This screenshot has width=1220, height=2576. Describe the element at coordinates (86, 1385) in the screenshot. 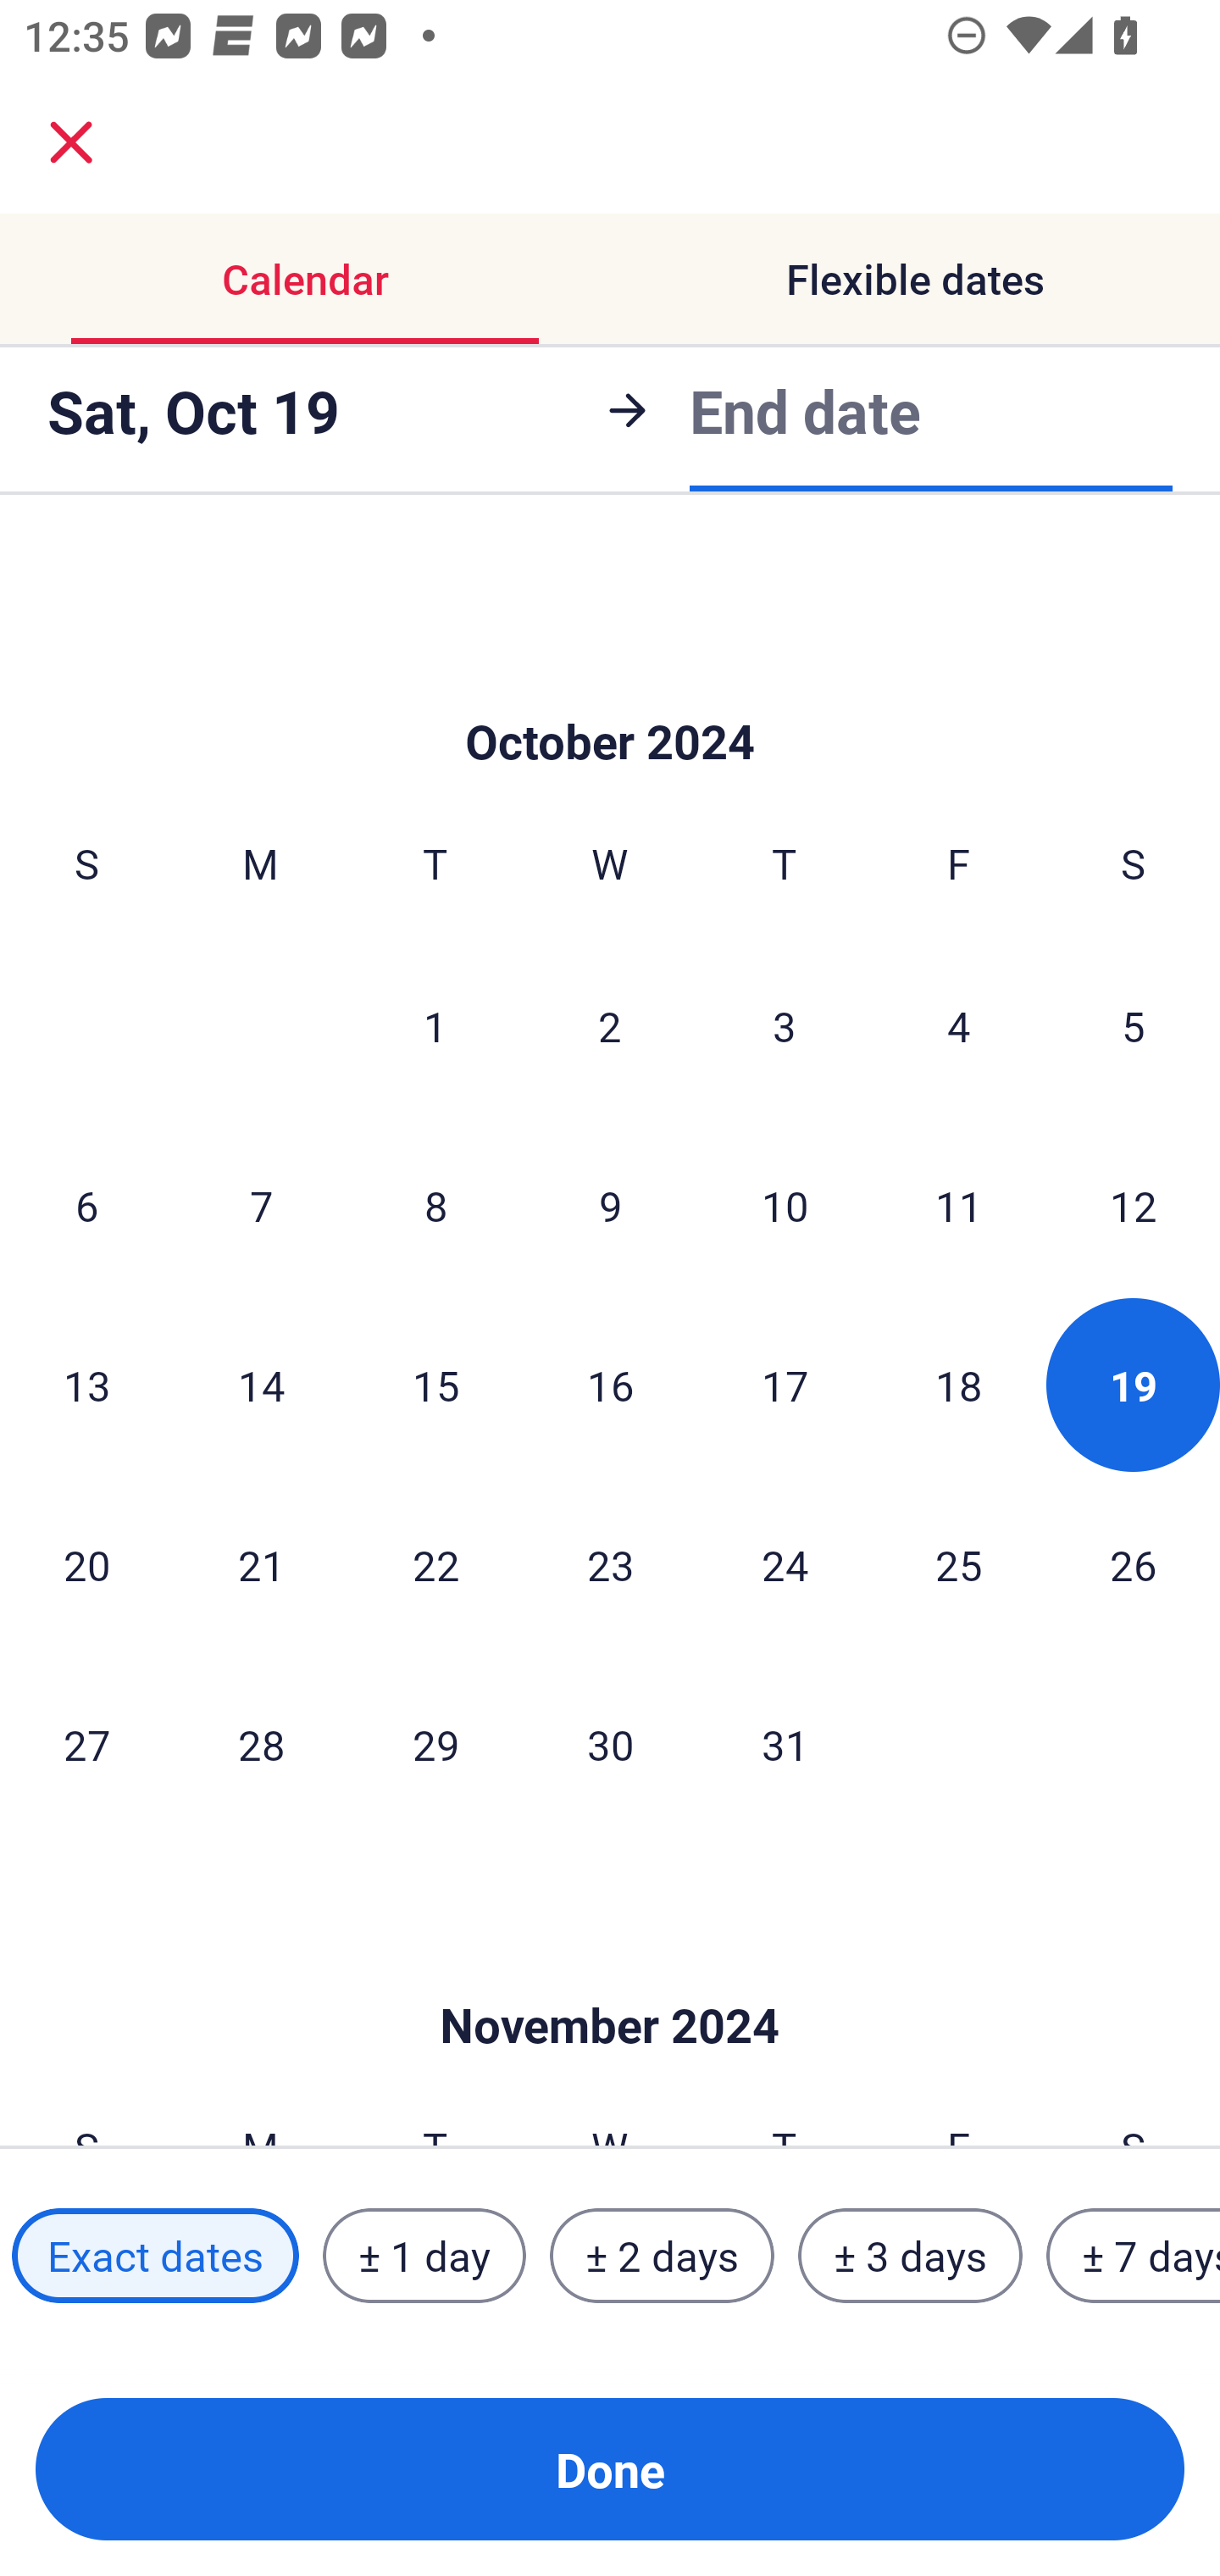

I see `13 Sunday, October 13, 2024` at that location.